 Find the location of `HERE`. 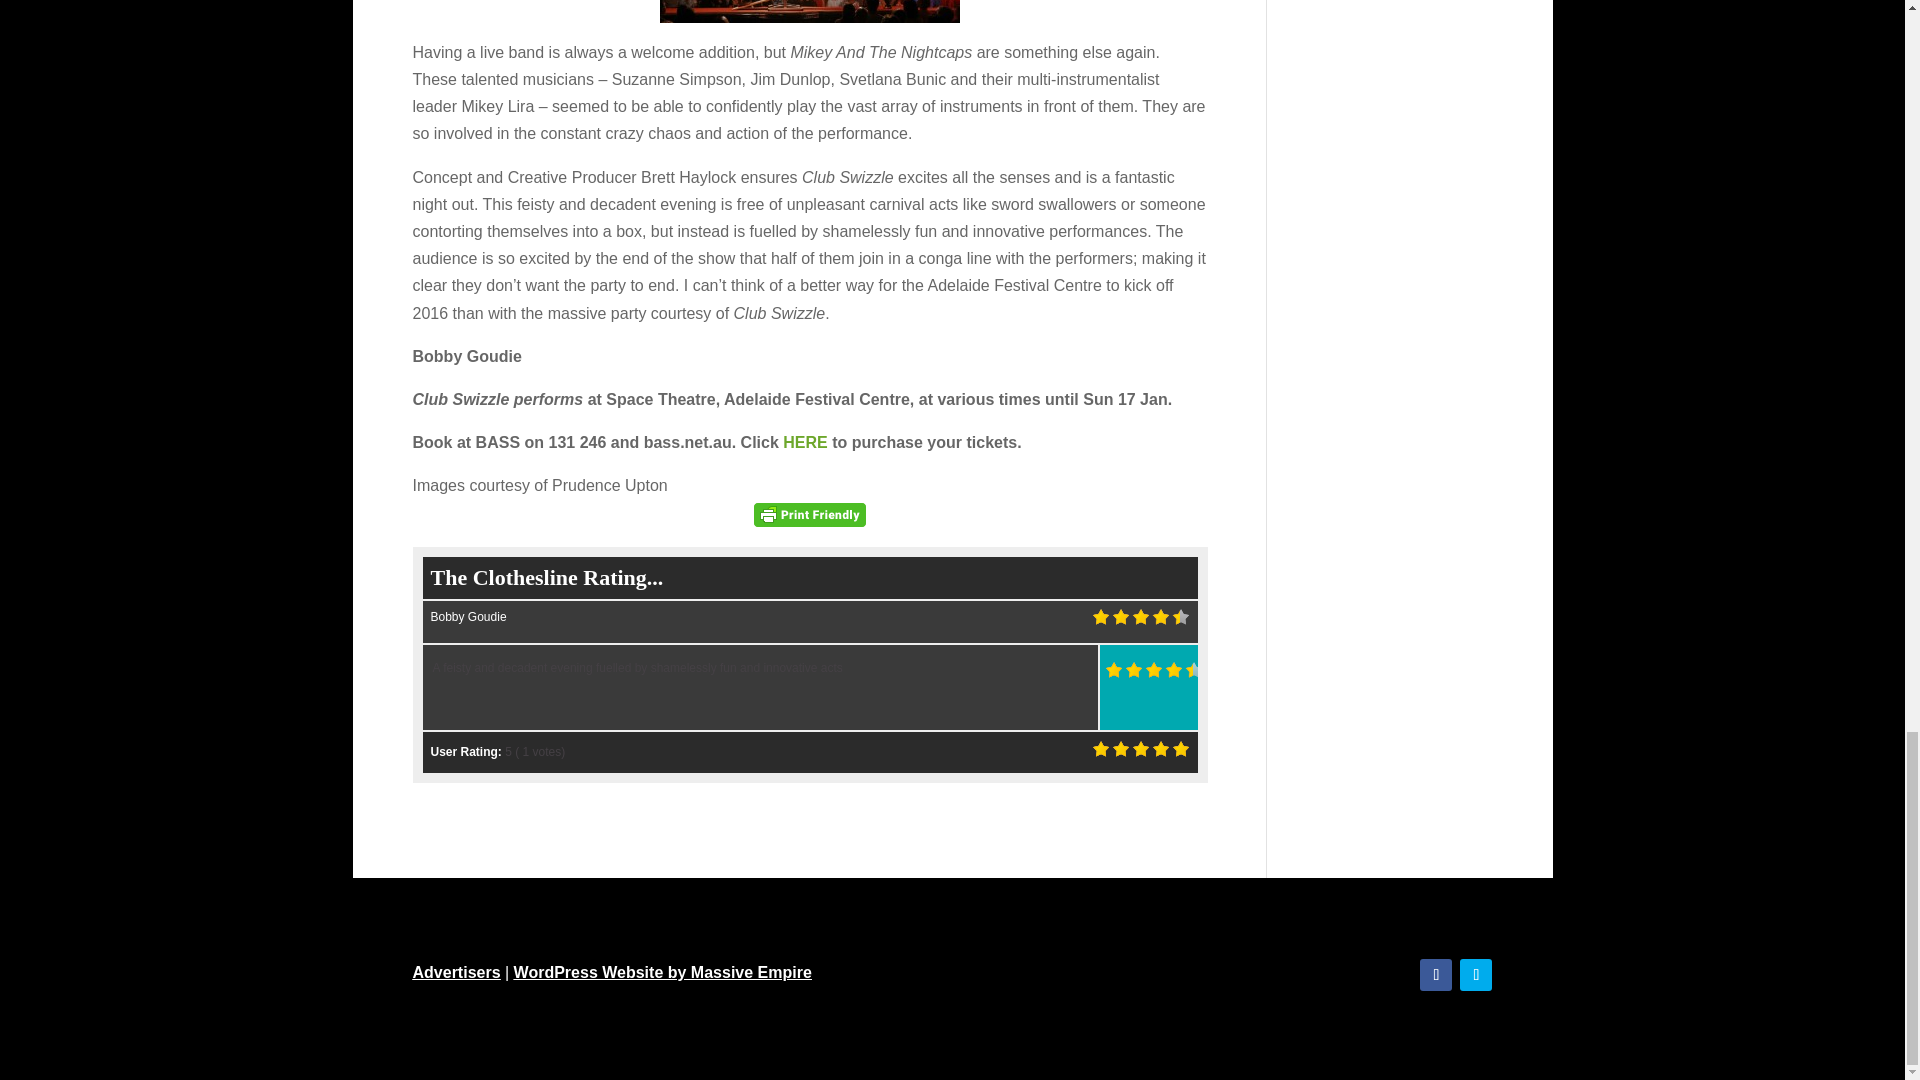

HERE is located at coordinates (805, 442).